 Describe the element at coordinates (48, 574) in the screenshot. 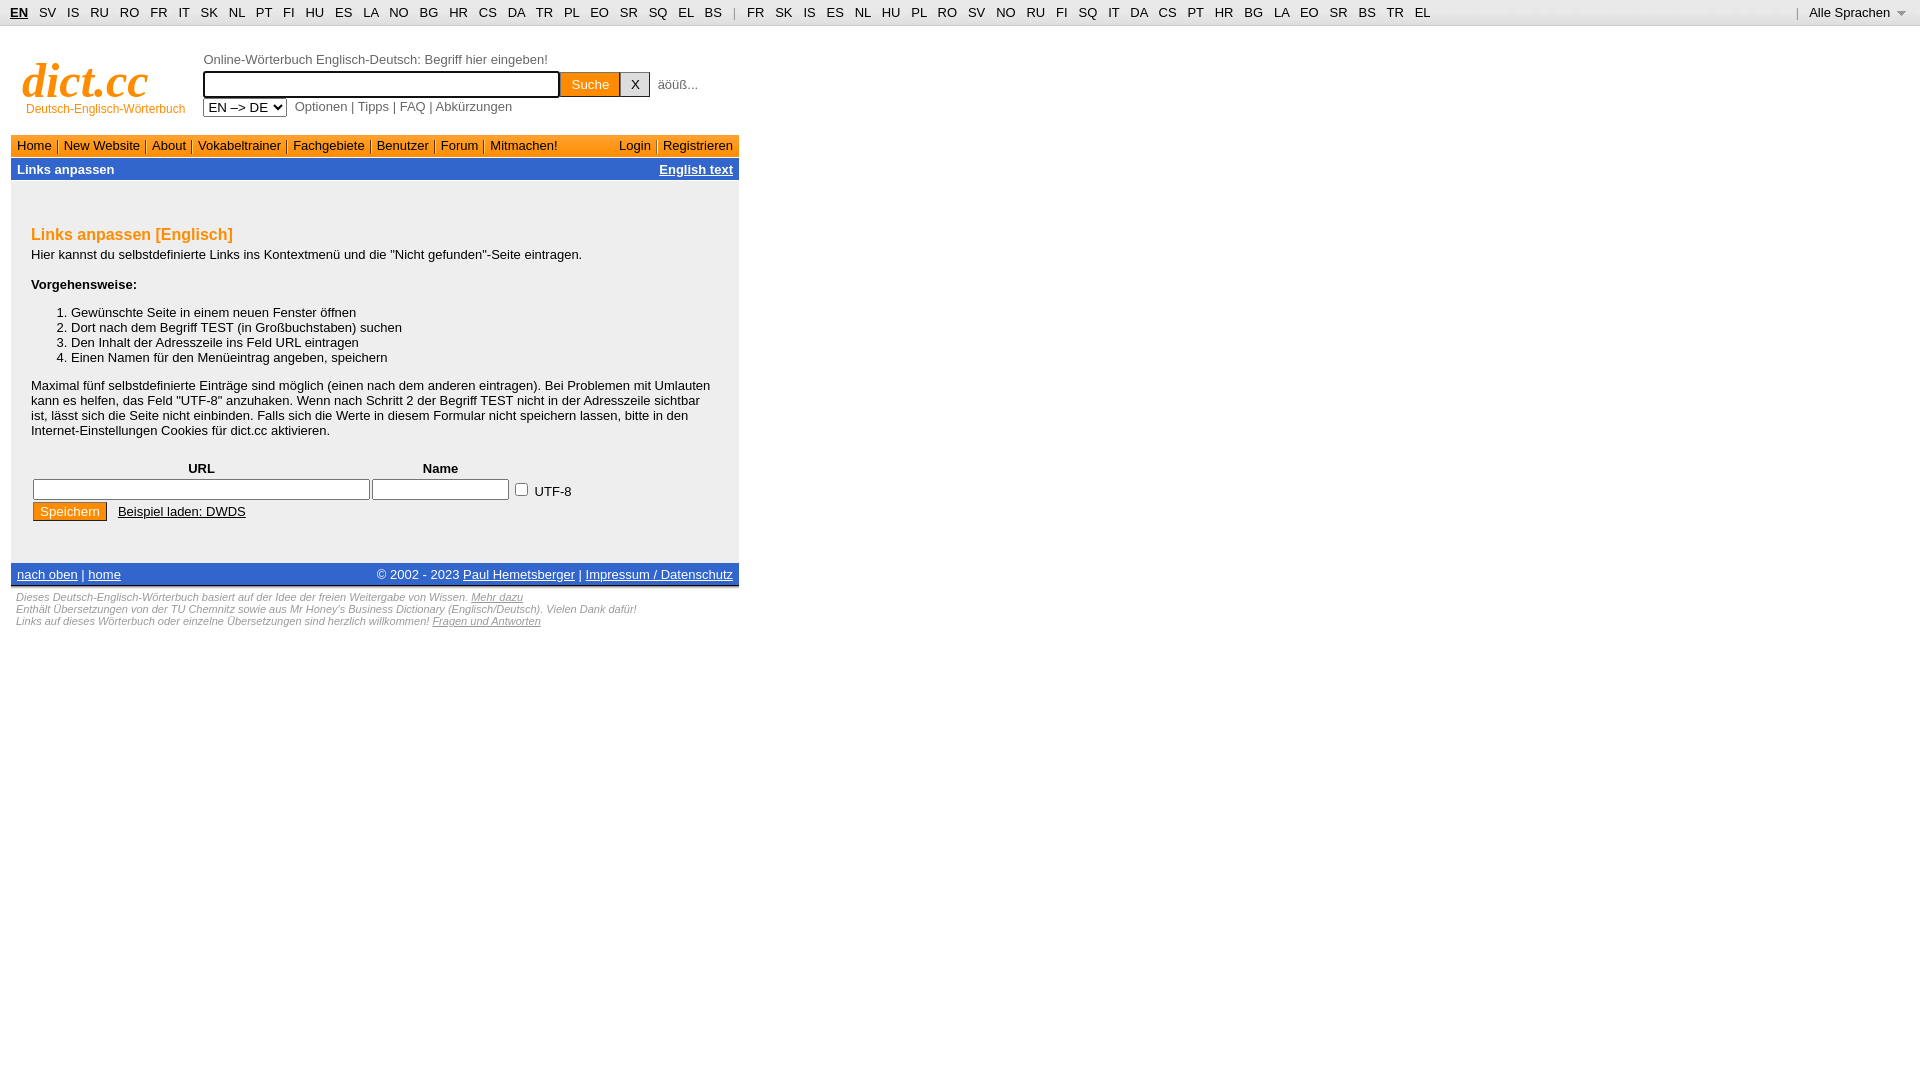

I see `nach oben` at that location.